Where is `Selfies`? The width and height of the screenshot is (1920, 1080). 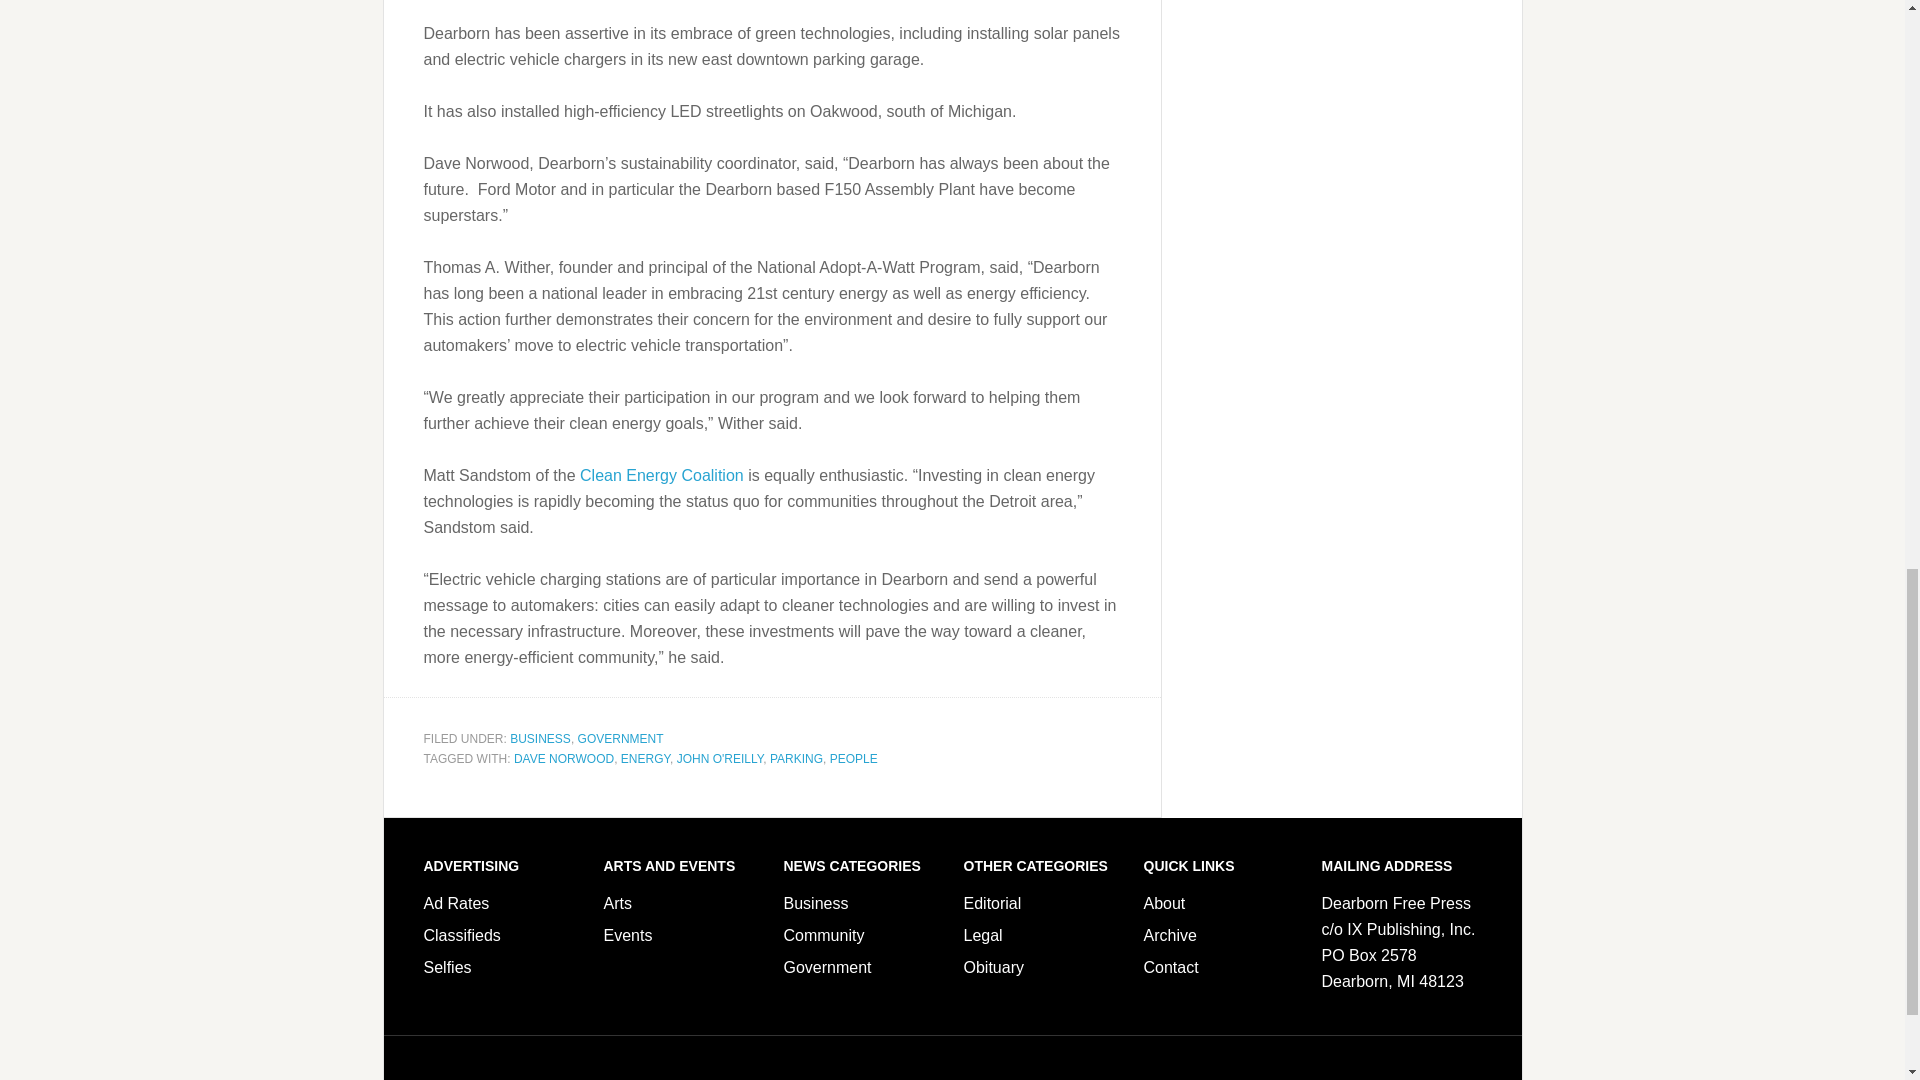 Selfies is located at coordinates (448, 968).